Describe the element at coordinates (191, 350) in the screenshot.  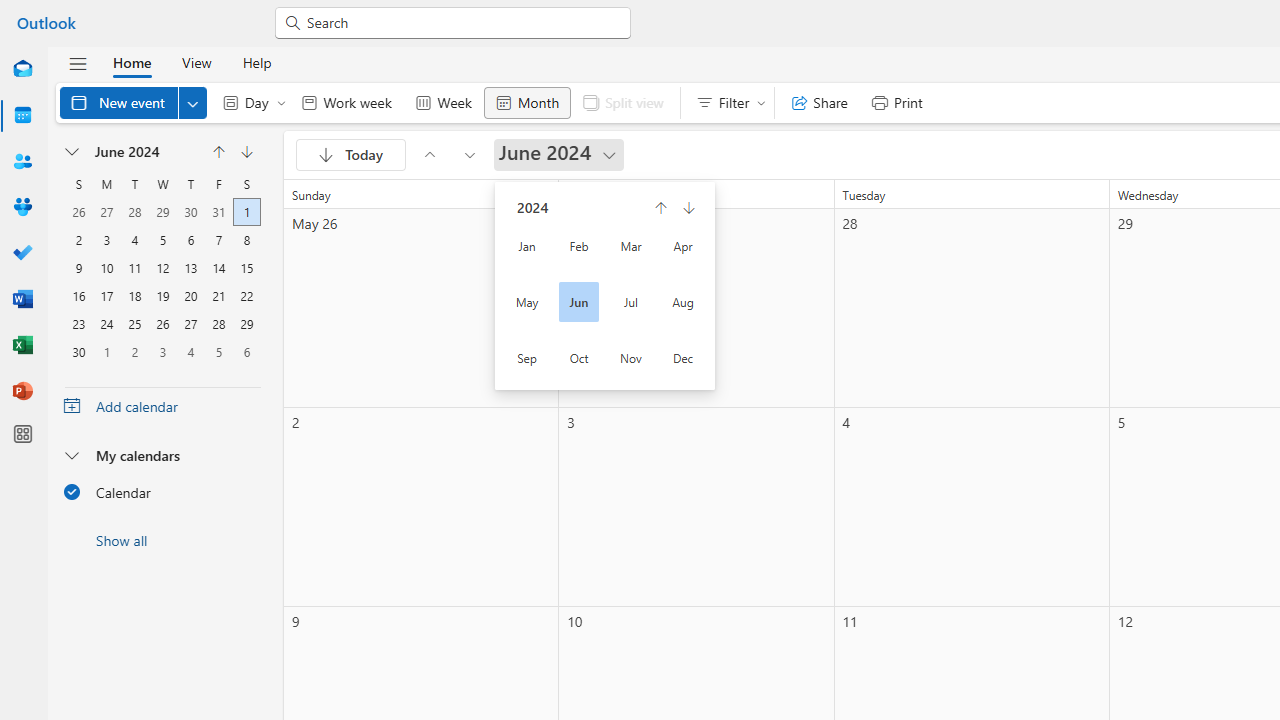
I see `4, July, 2024` at that location.